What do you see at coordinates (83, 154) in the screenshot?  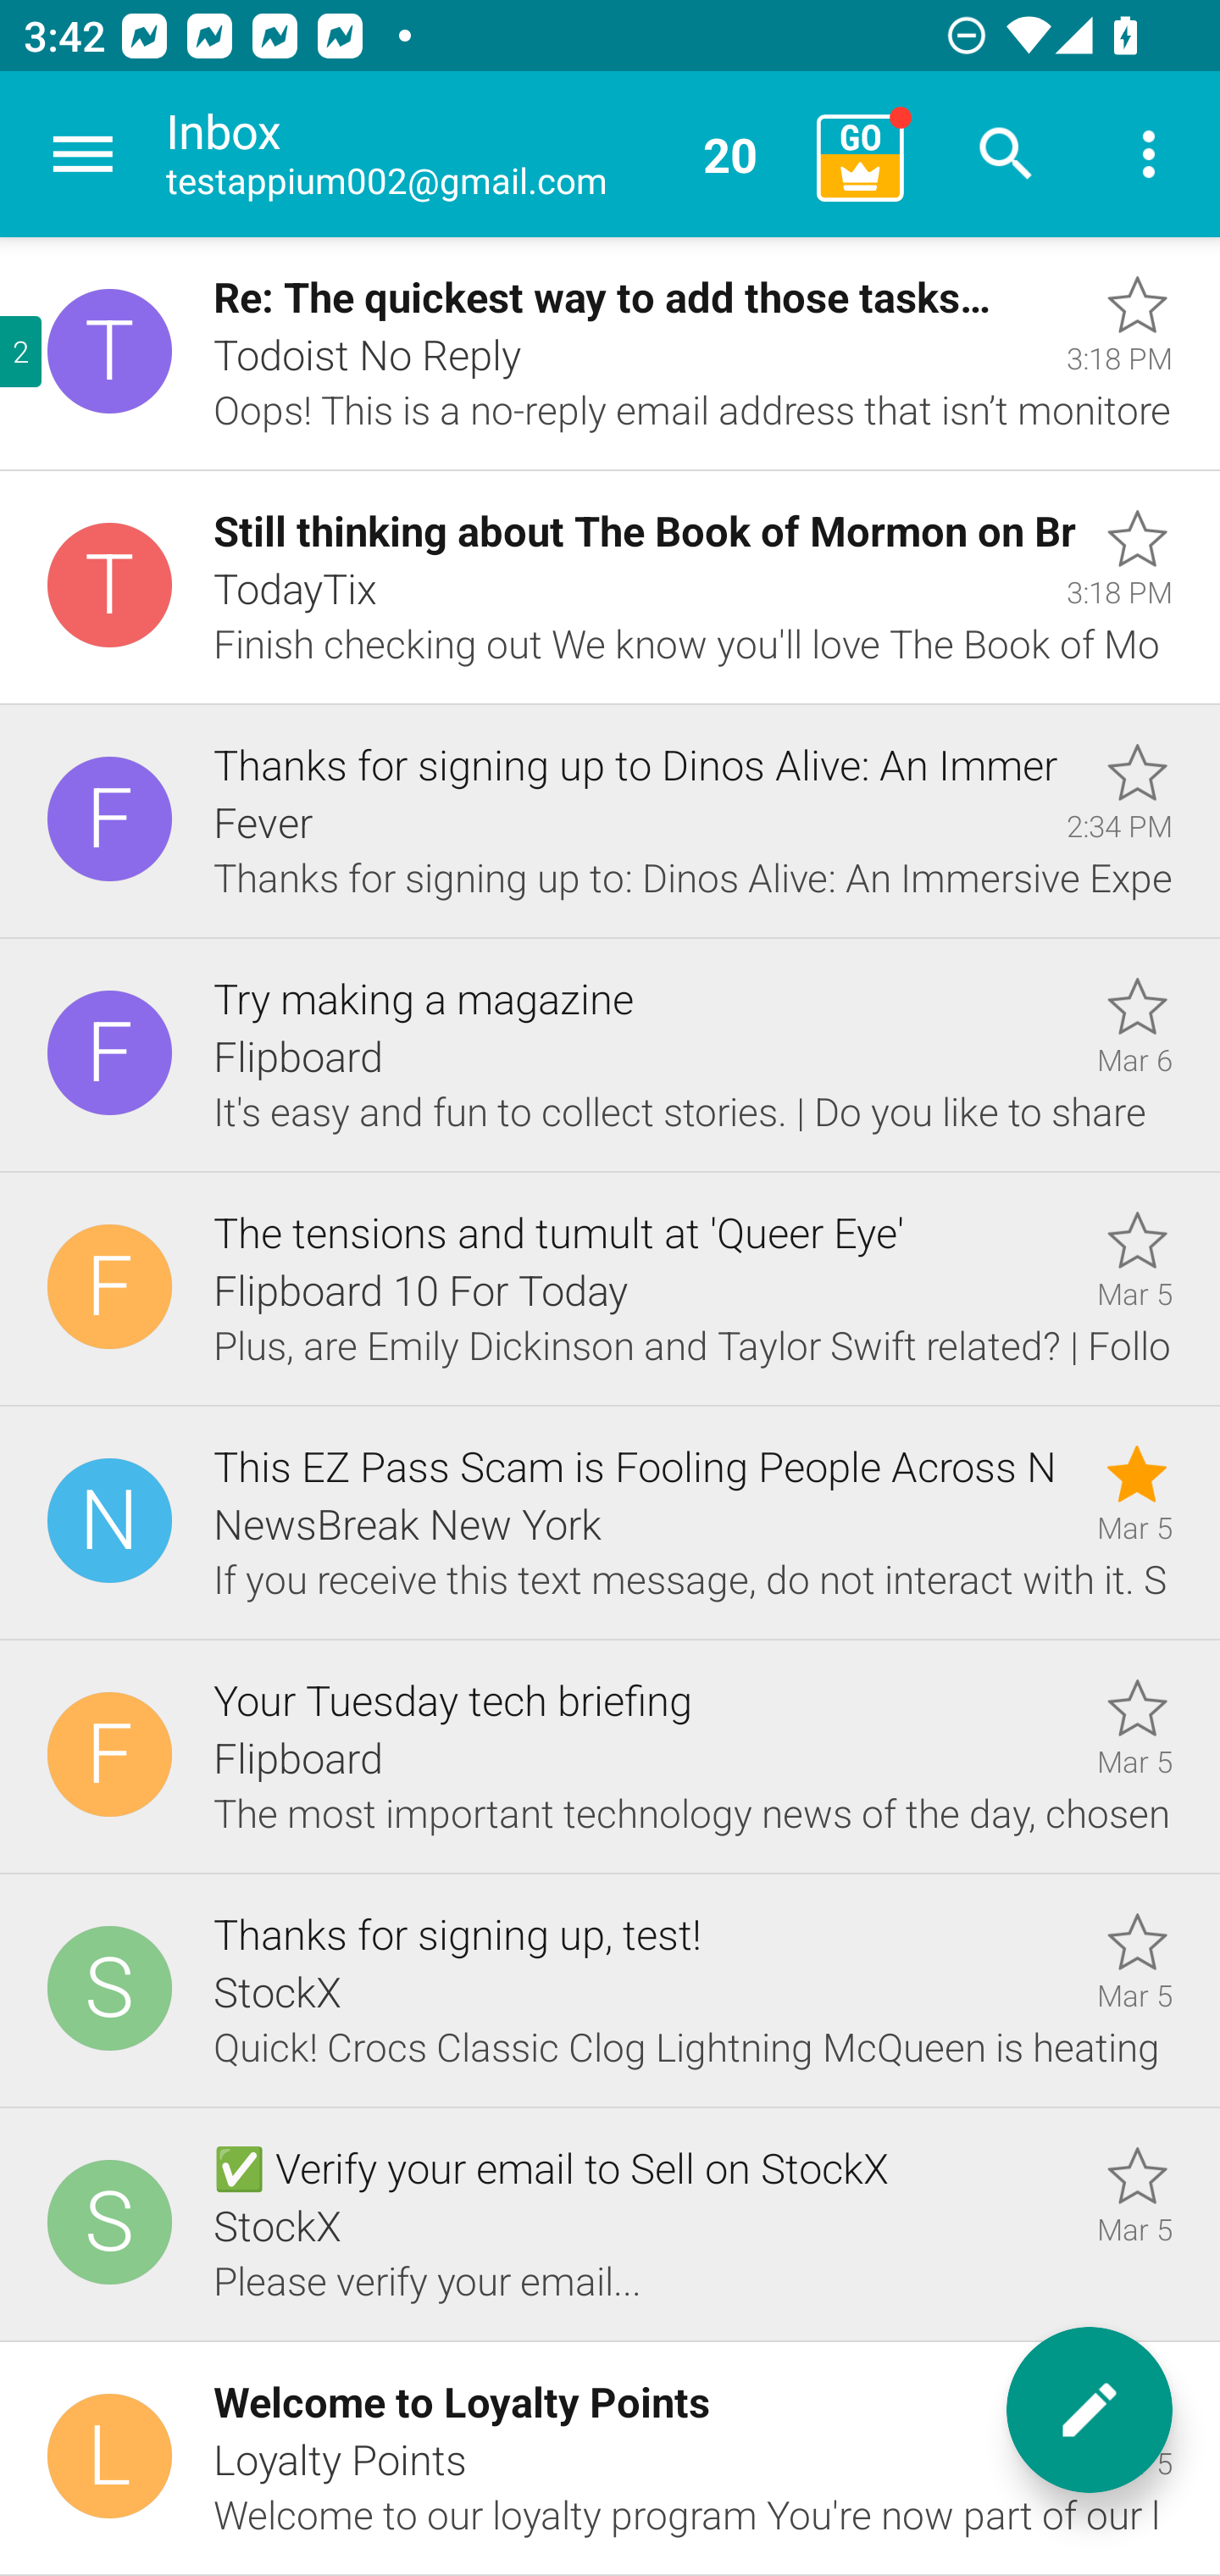 I see `Navigate up` at bounding box center [83, 154].